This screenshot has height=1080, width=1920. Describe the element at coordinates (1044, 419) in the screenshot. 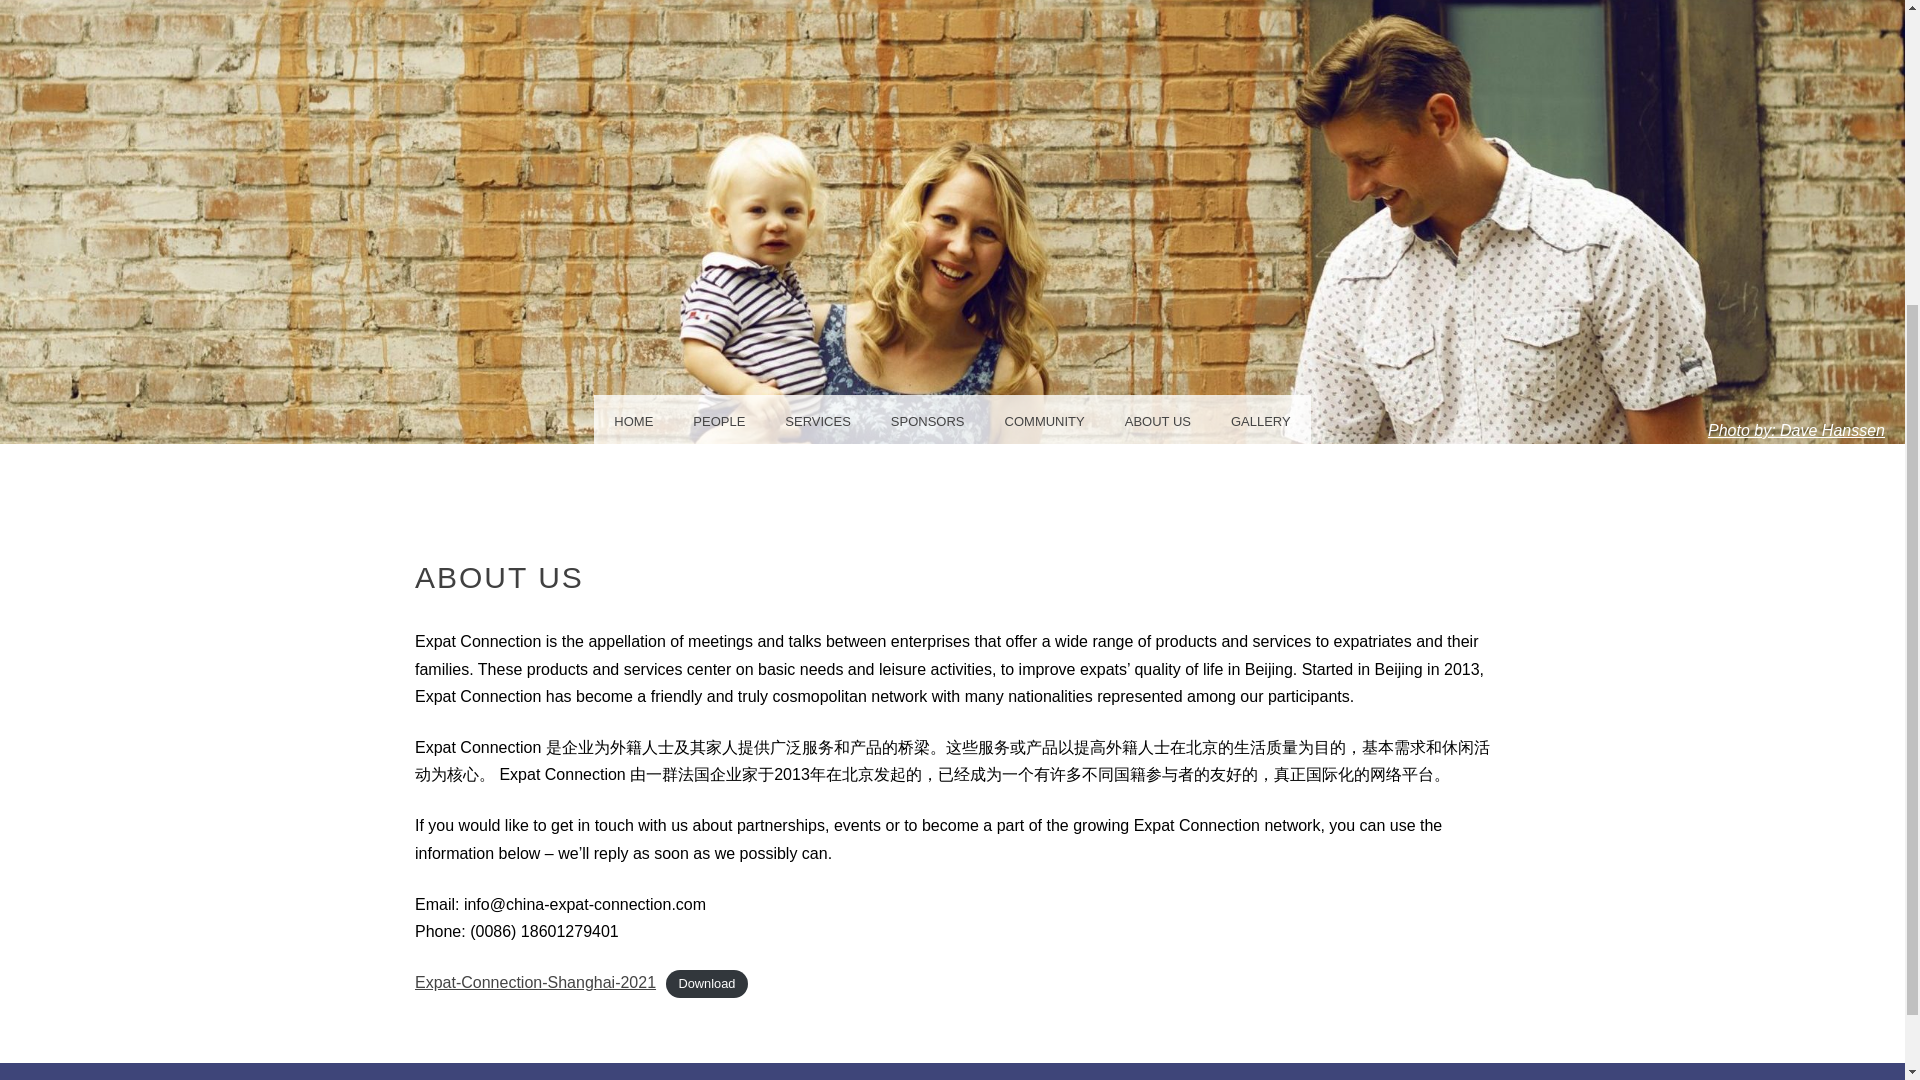

I see `COMMUNITY` at that location.